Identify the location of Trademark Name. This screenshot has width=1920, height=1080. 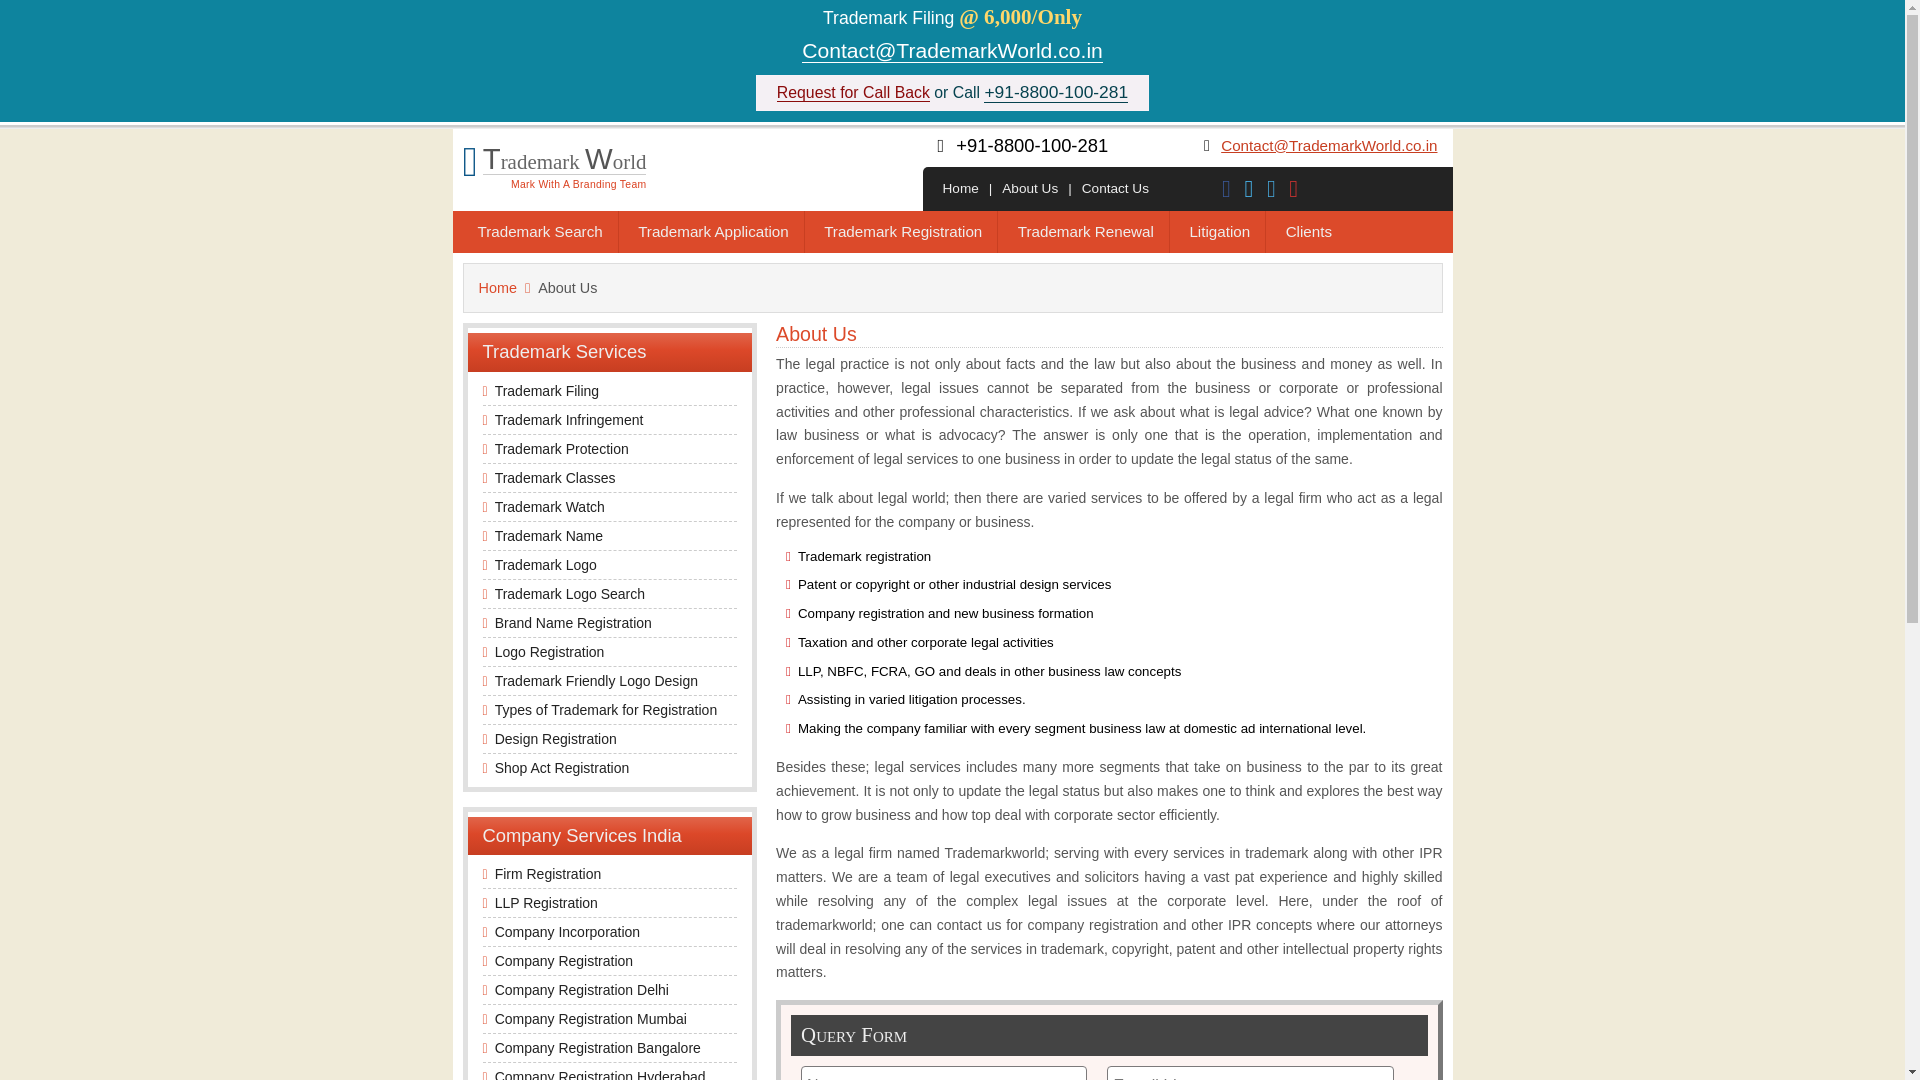
(548, 536).